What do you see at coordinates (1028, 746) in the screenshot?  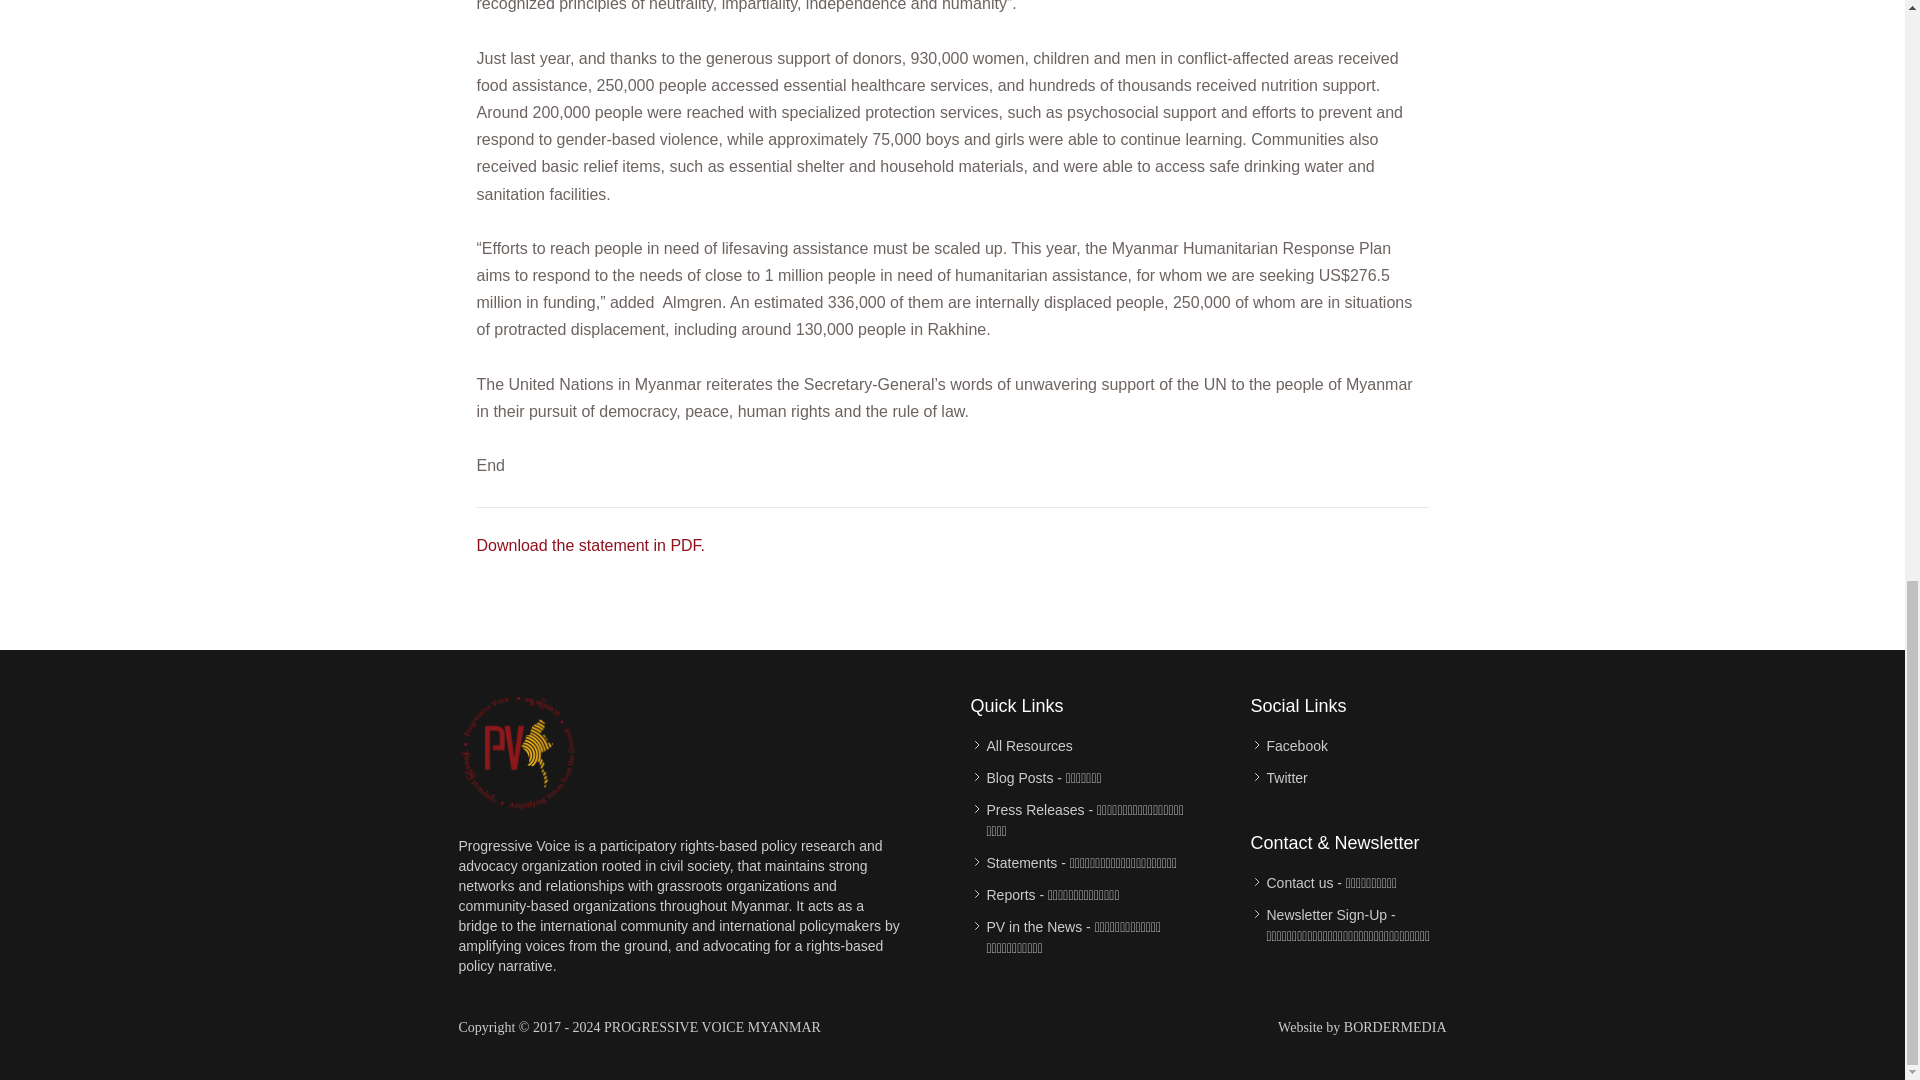 I see `All Resources` at bounding box center [1028, 746].